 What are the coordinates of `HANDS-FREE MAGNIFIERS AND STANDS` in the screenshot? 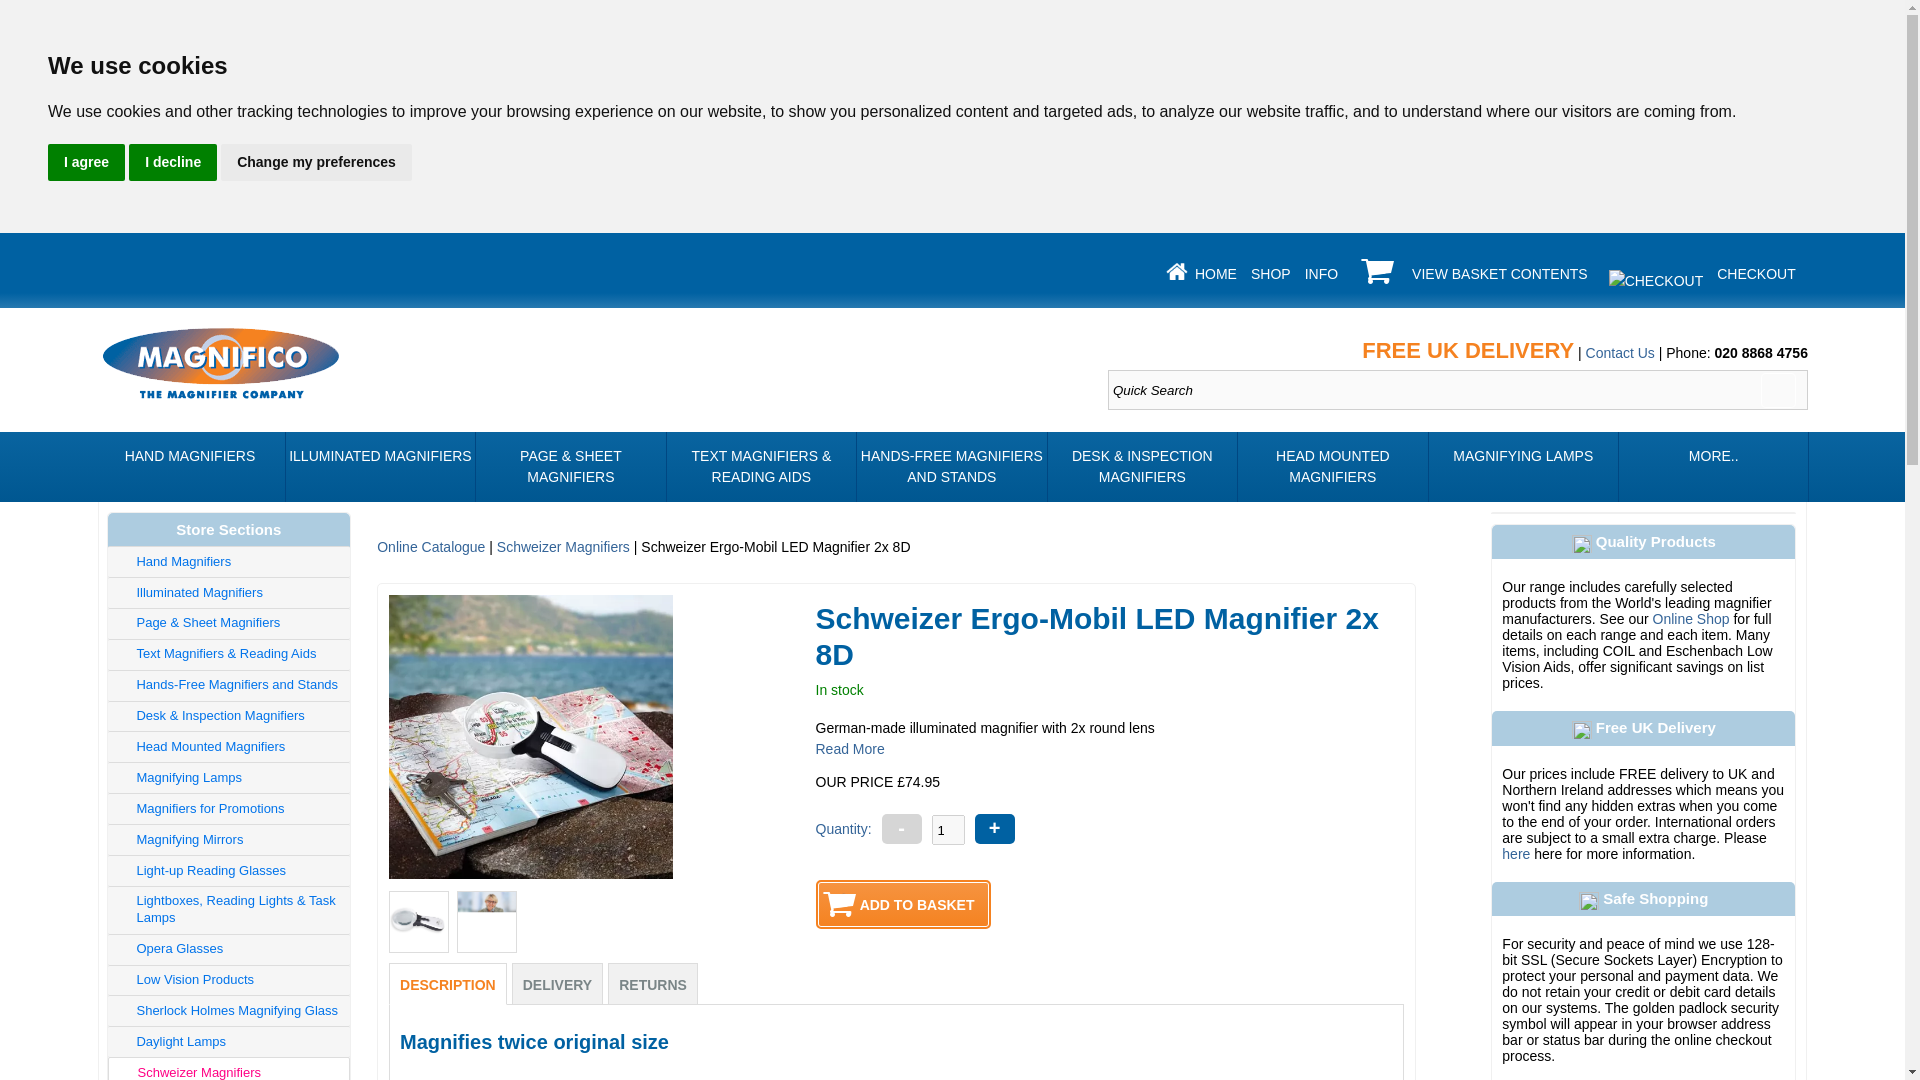 It's located at (951, 467).